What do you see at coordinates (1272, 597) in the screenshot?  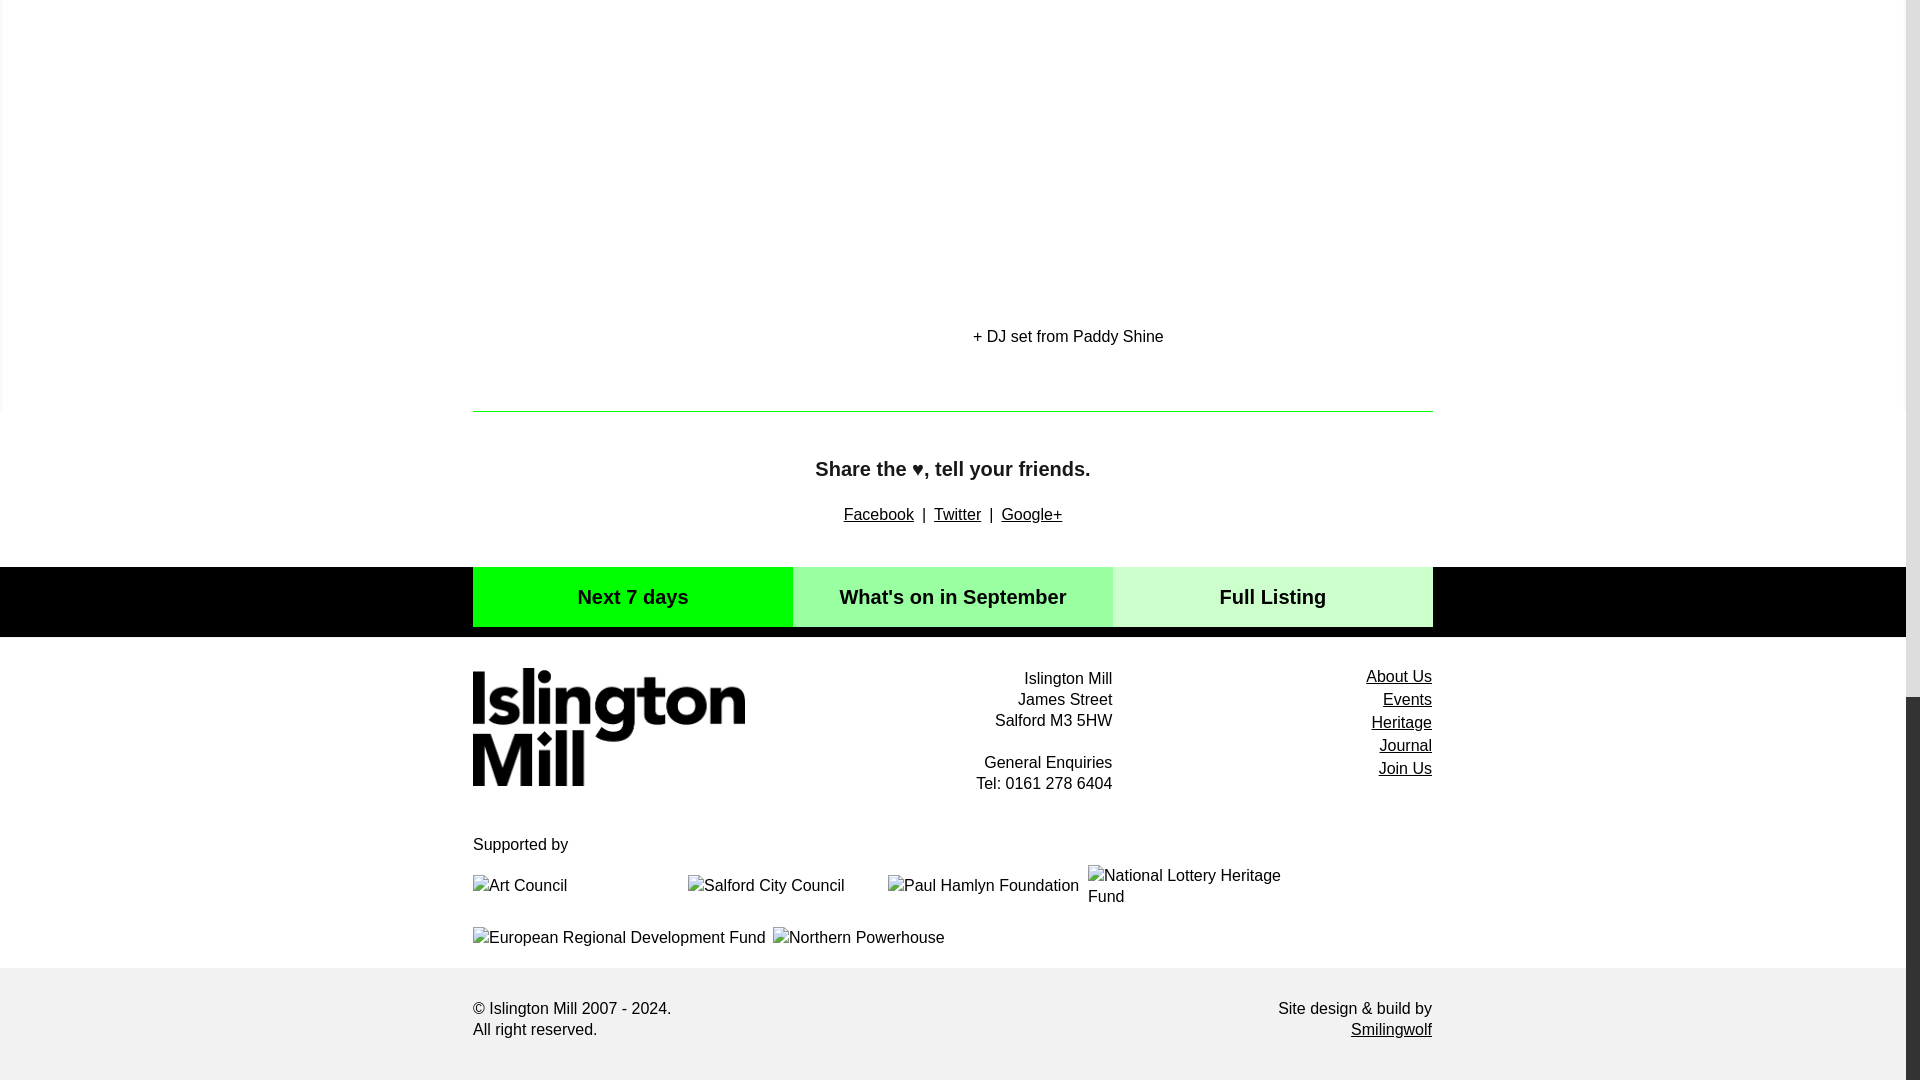 I see `Full Listing` at bounding box center [1272, 597].